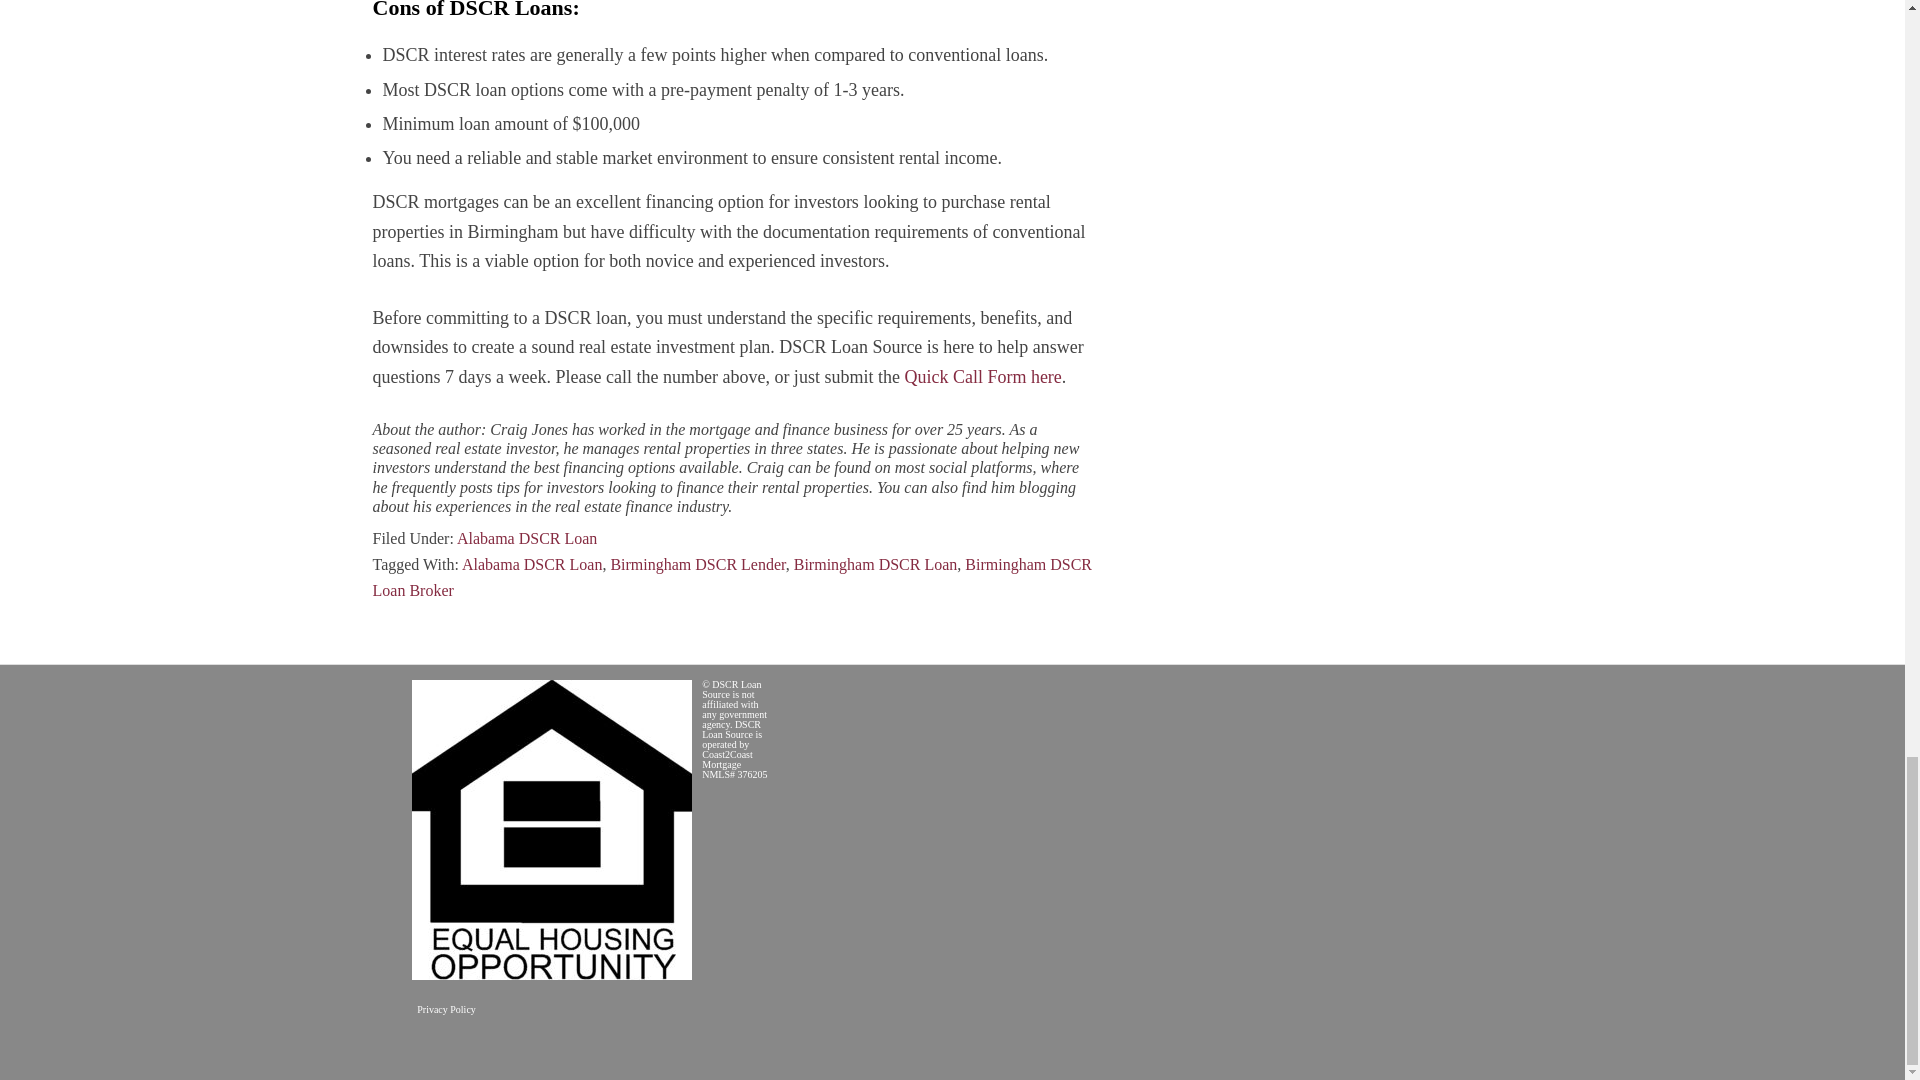 The height and width of the screenshot is (1080, 1920). Describe the element at coordinates (446, 1010) in the screenshot. I see `Privacy Policy` at that location.